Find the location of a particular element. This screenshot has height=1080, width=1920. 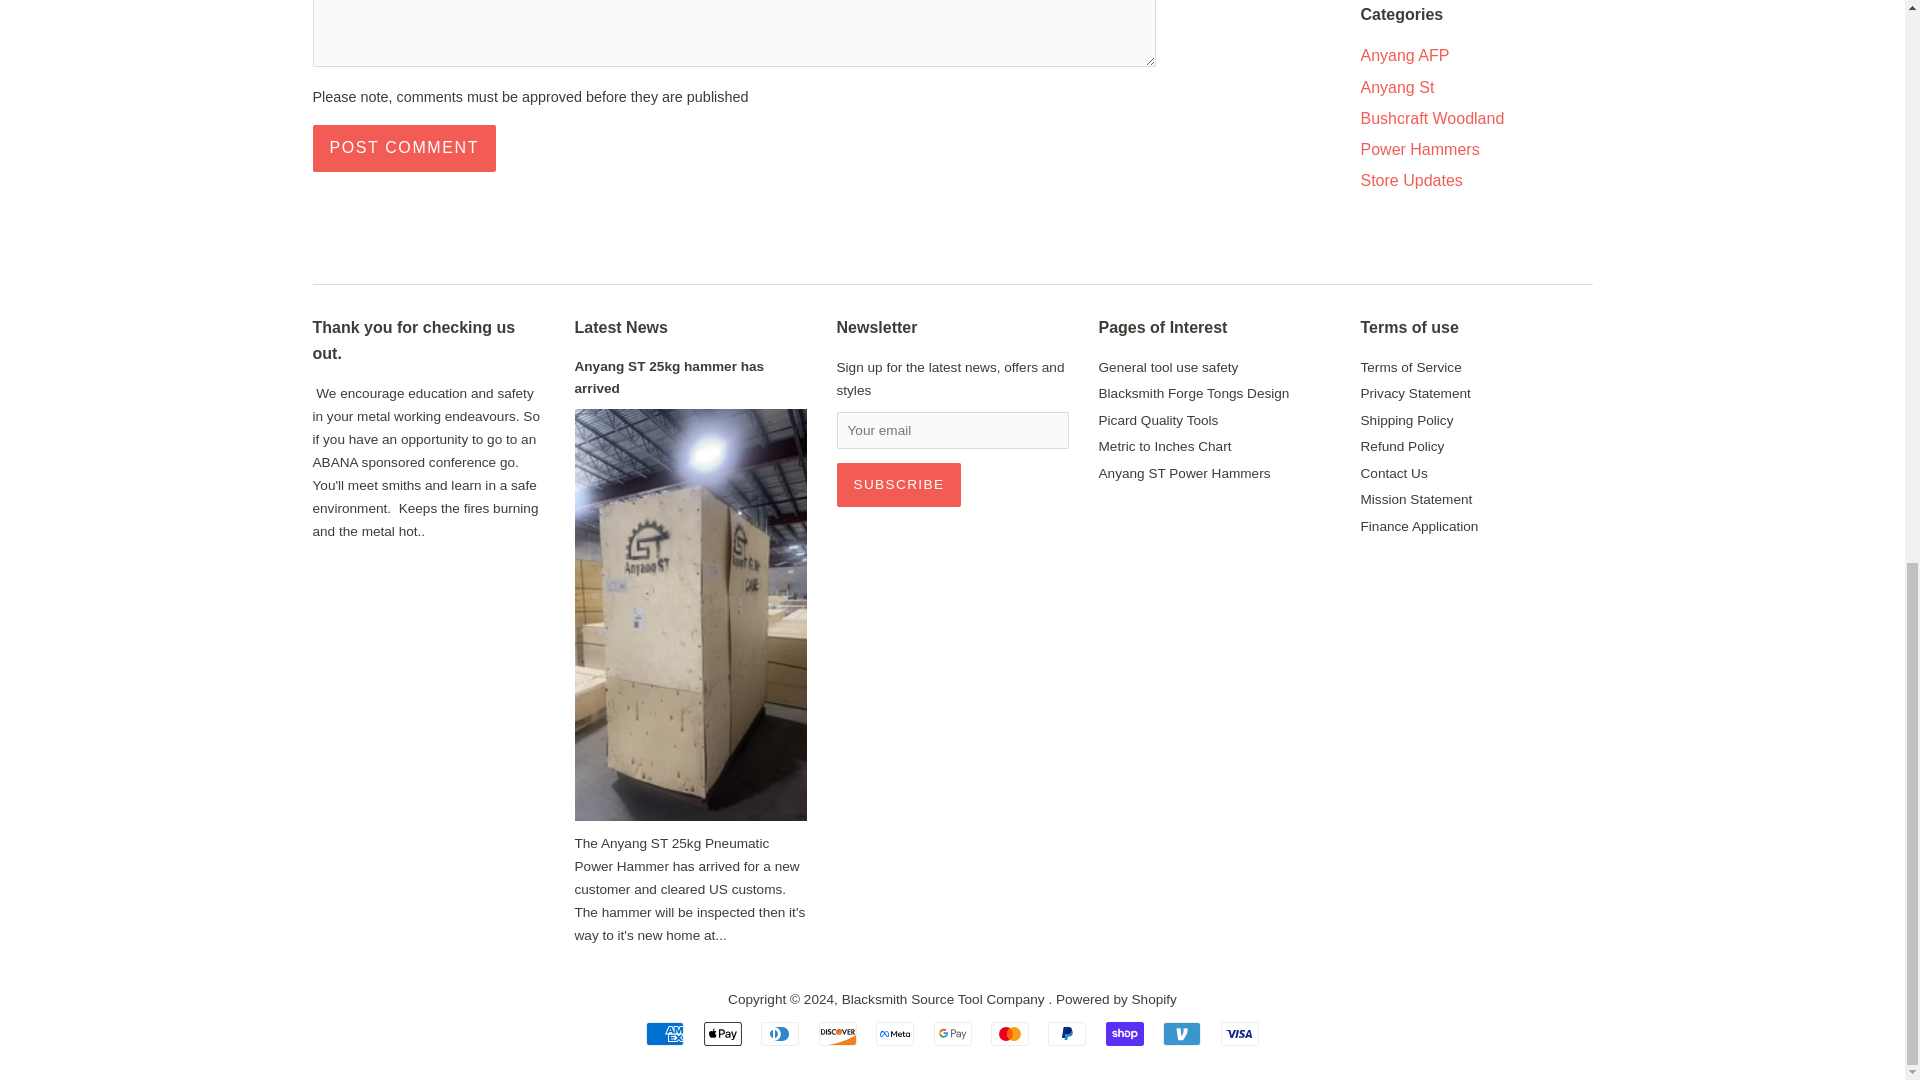

Visa is located at coordinates (1240, 1034).